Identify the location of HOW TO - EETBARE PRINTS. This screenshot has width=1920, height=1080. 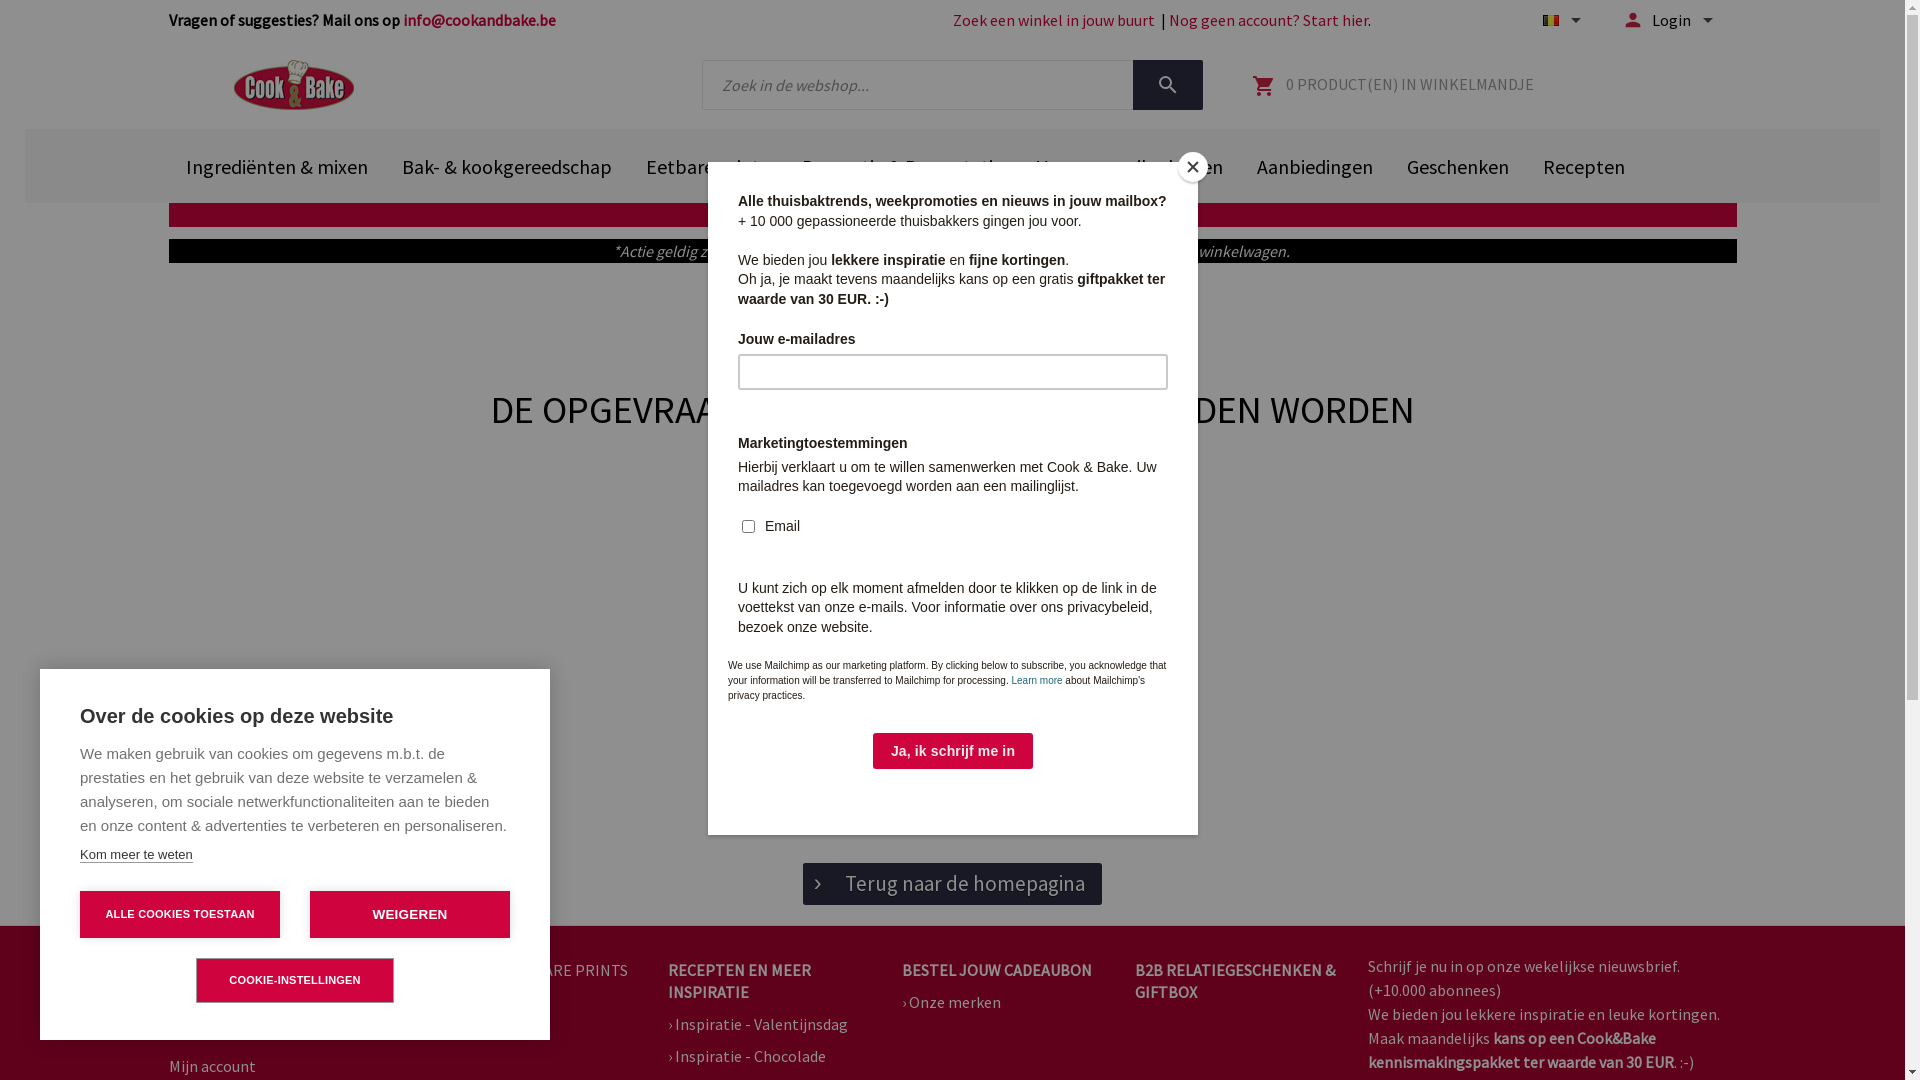
(532, 970).